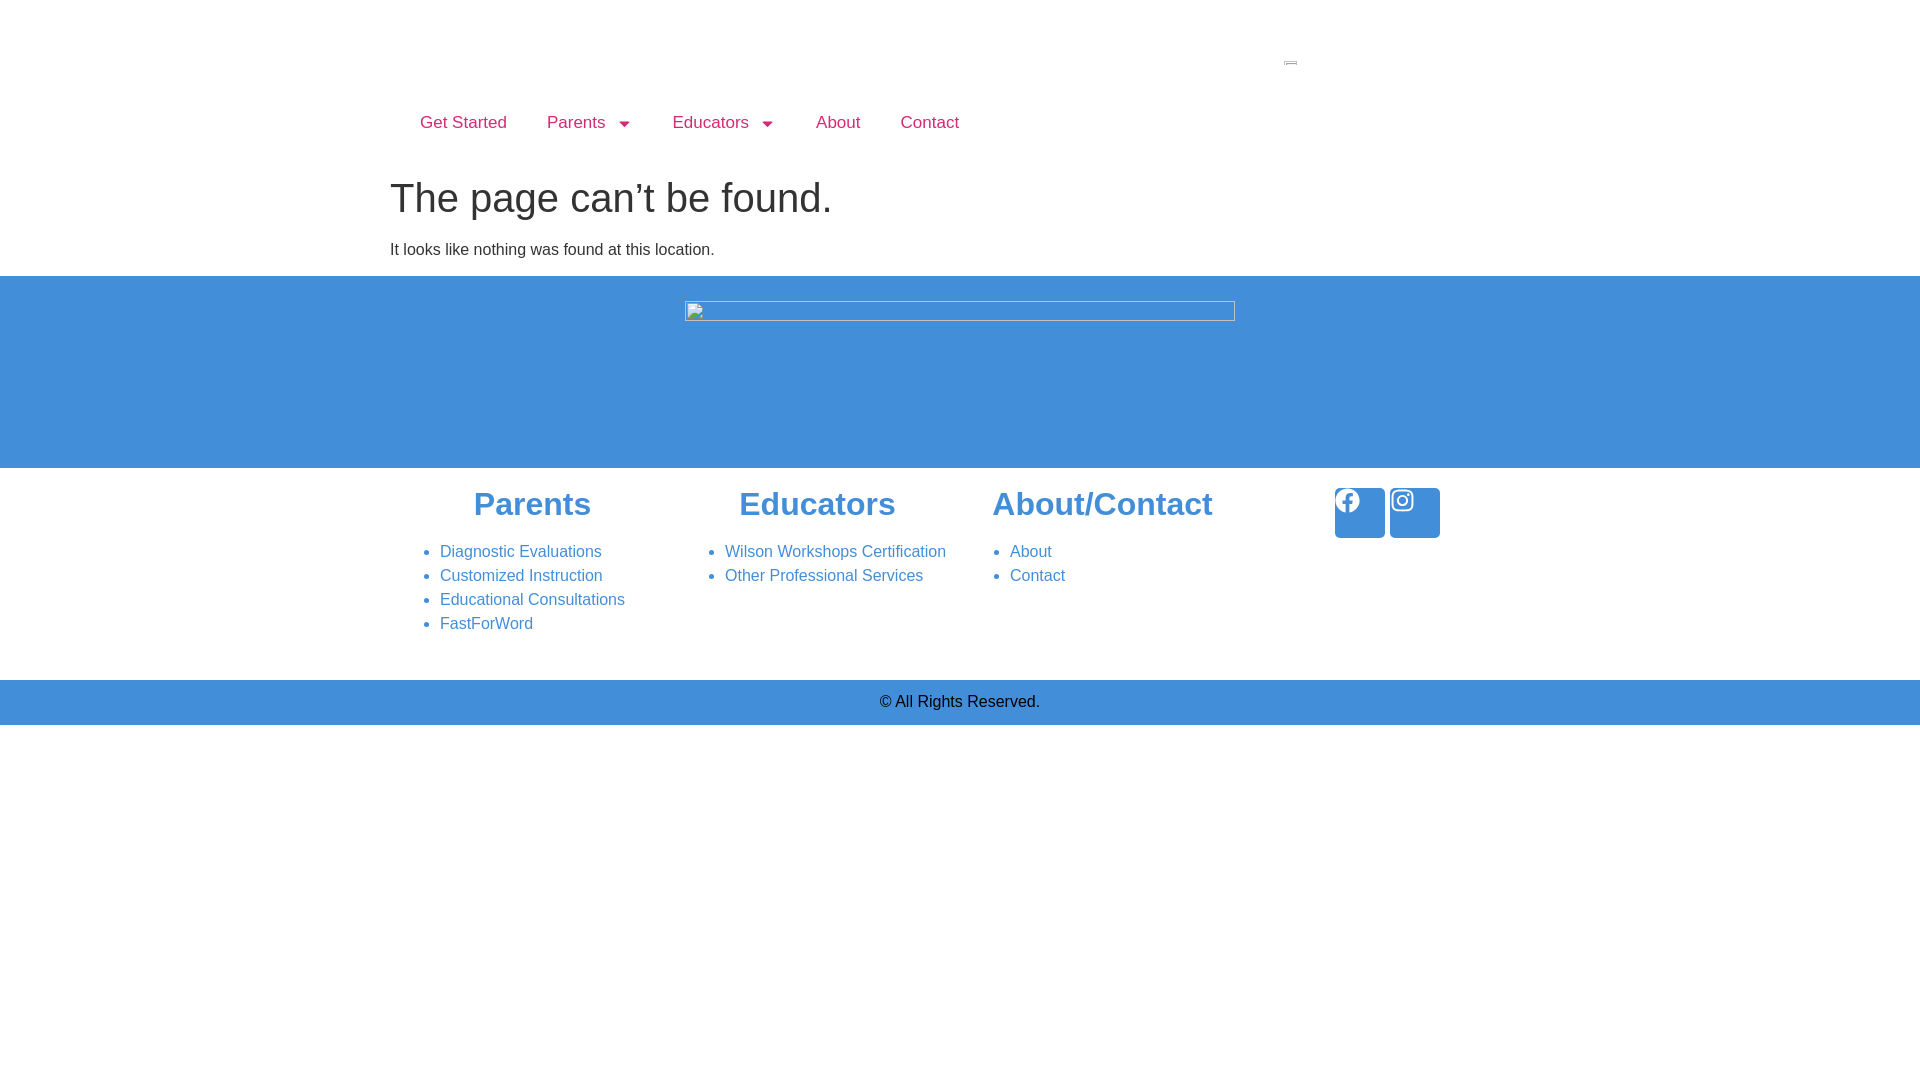 This screenshot has width=1920, height=1080. What do you see at coordinates (589, 122) in the screenshot?
I see `Parents` at bounding box center [589, 122].